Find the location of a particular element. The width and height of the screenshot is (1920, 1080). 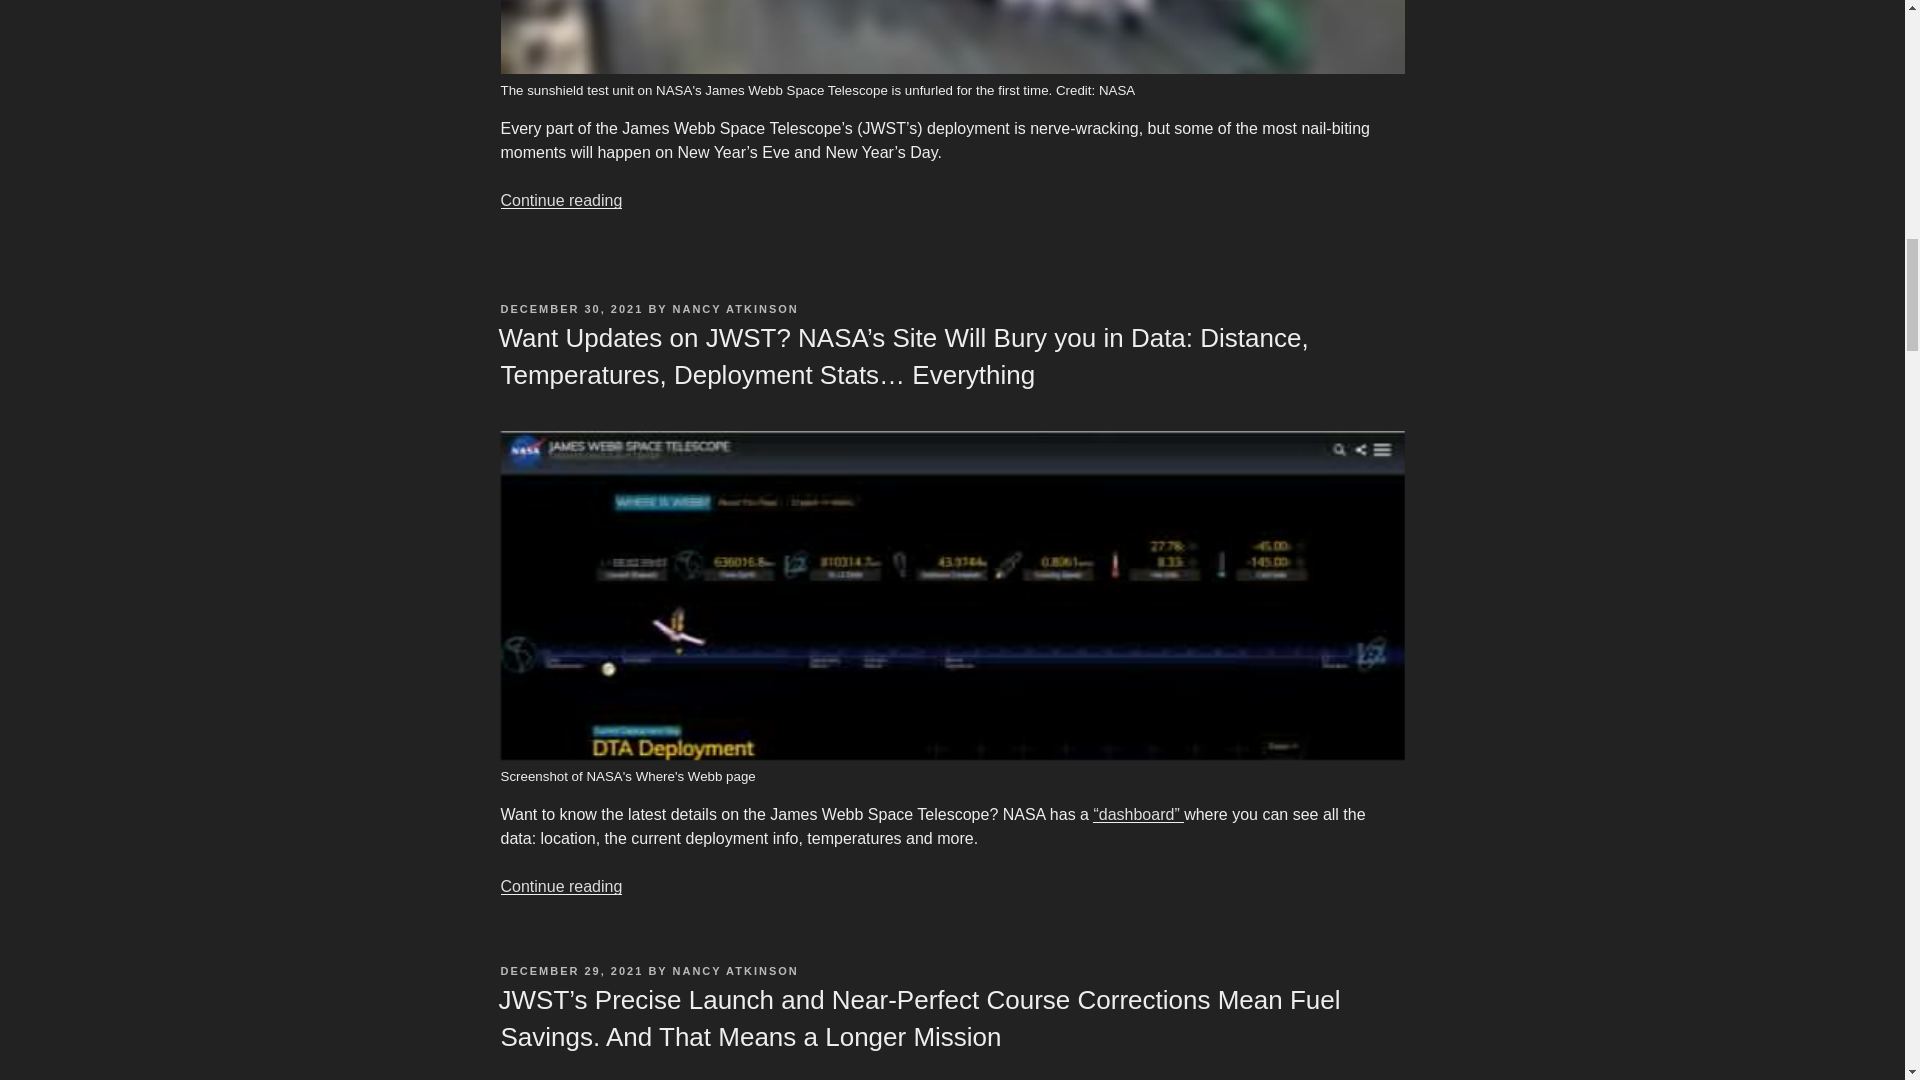

DECEMBER 29, 2021 is located at coordinates (571, 971).